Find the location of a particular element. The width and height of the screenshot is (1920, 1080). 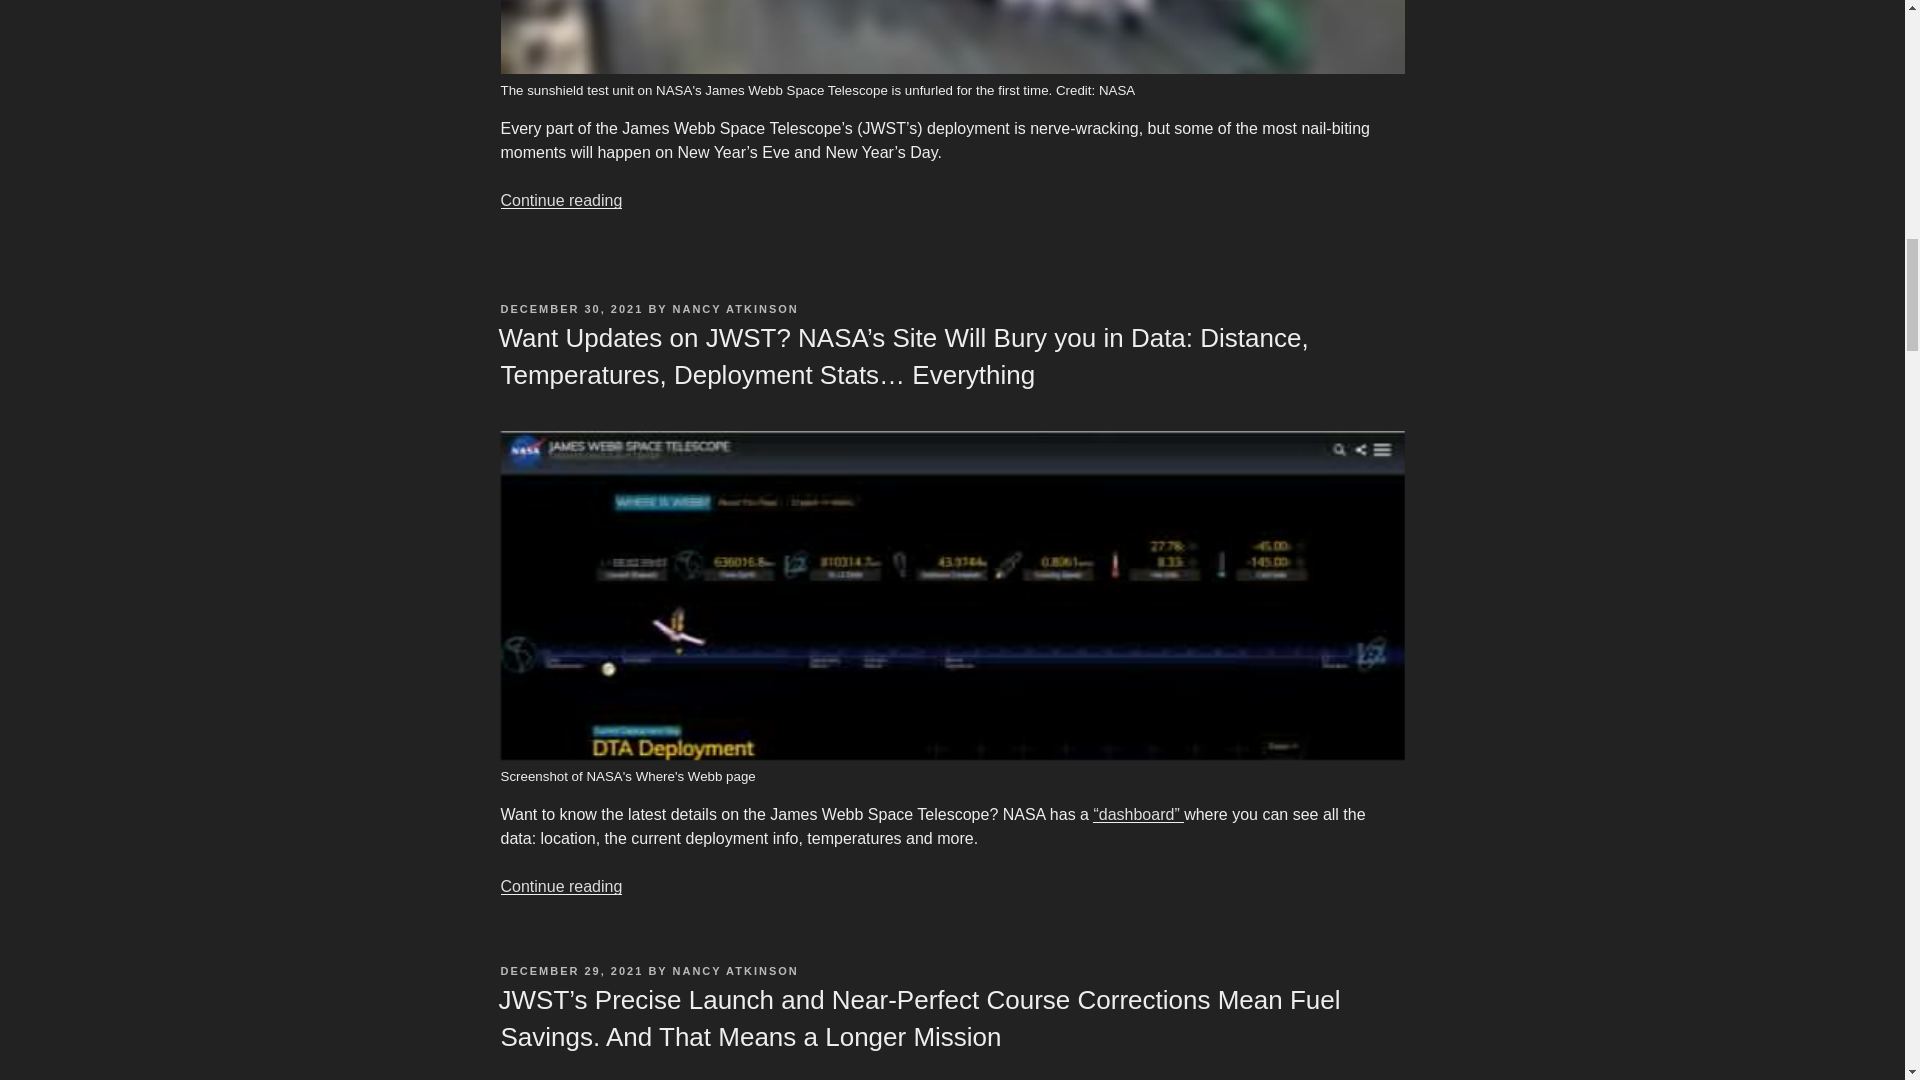

DECEMBER 29, 2021 is located at coordinates (571, 971).